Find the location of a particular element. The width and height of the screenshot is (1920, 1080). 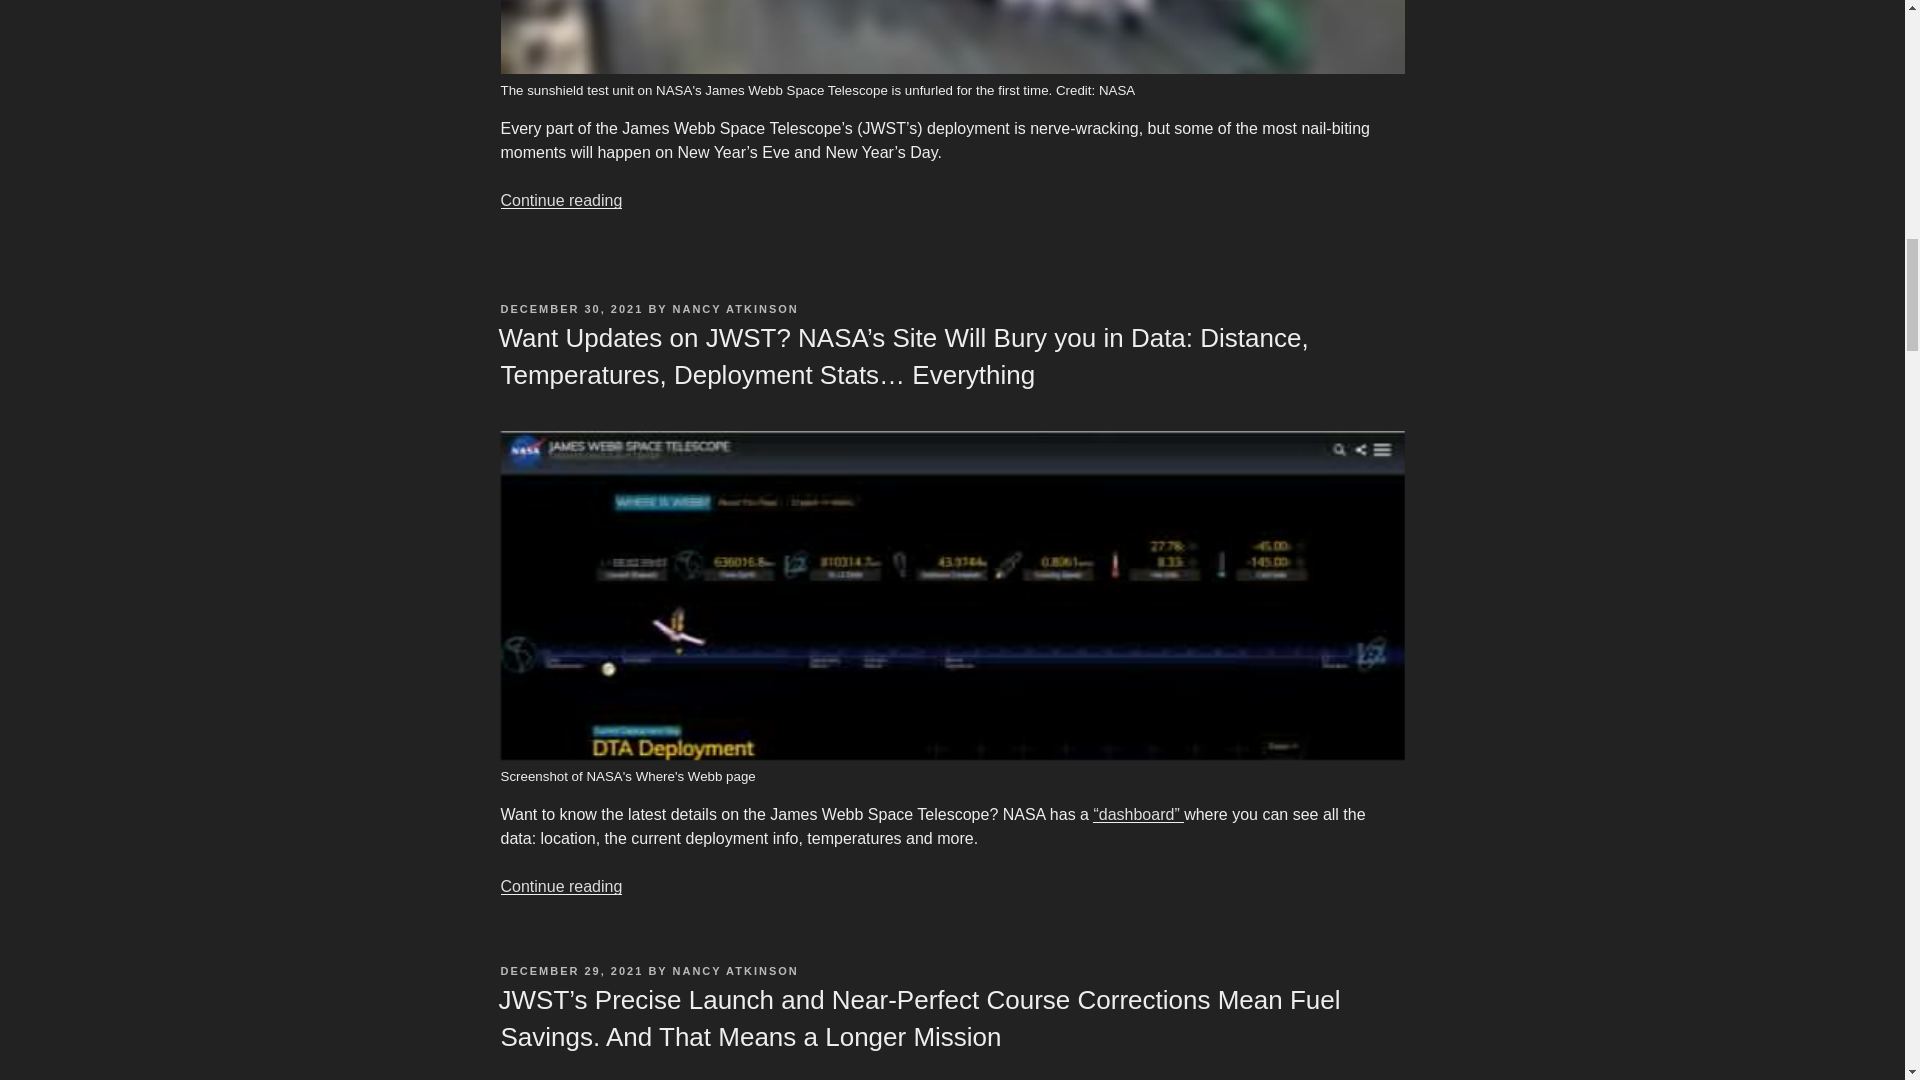

DECEMBER 29, 2021 is located at coordinates (571, 971).